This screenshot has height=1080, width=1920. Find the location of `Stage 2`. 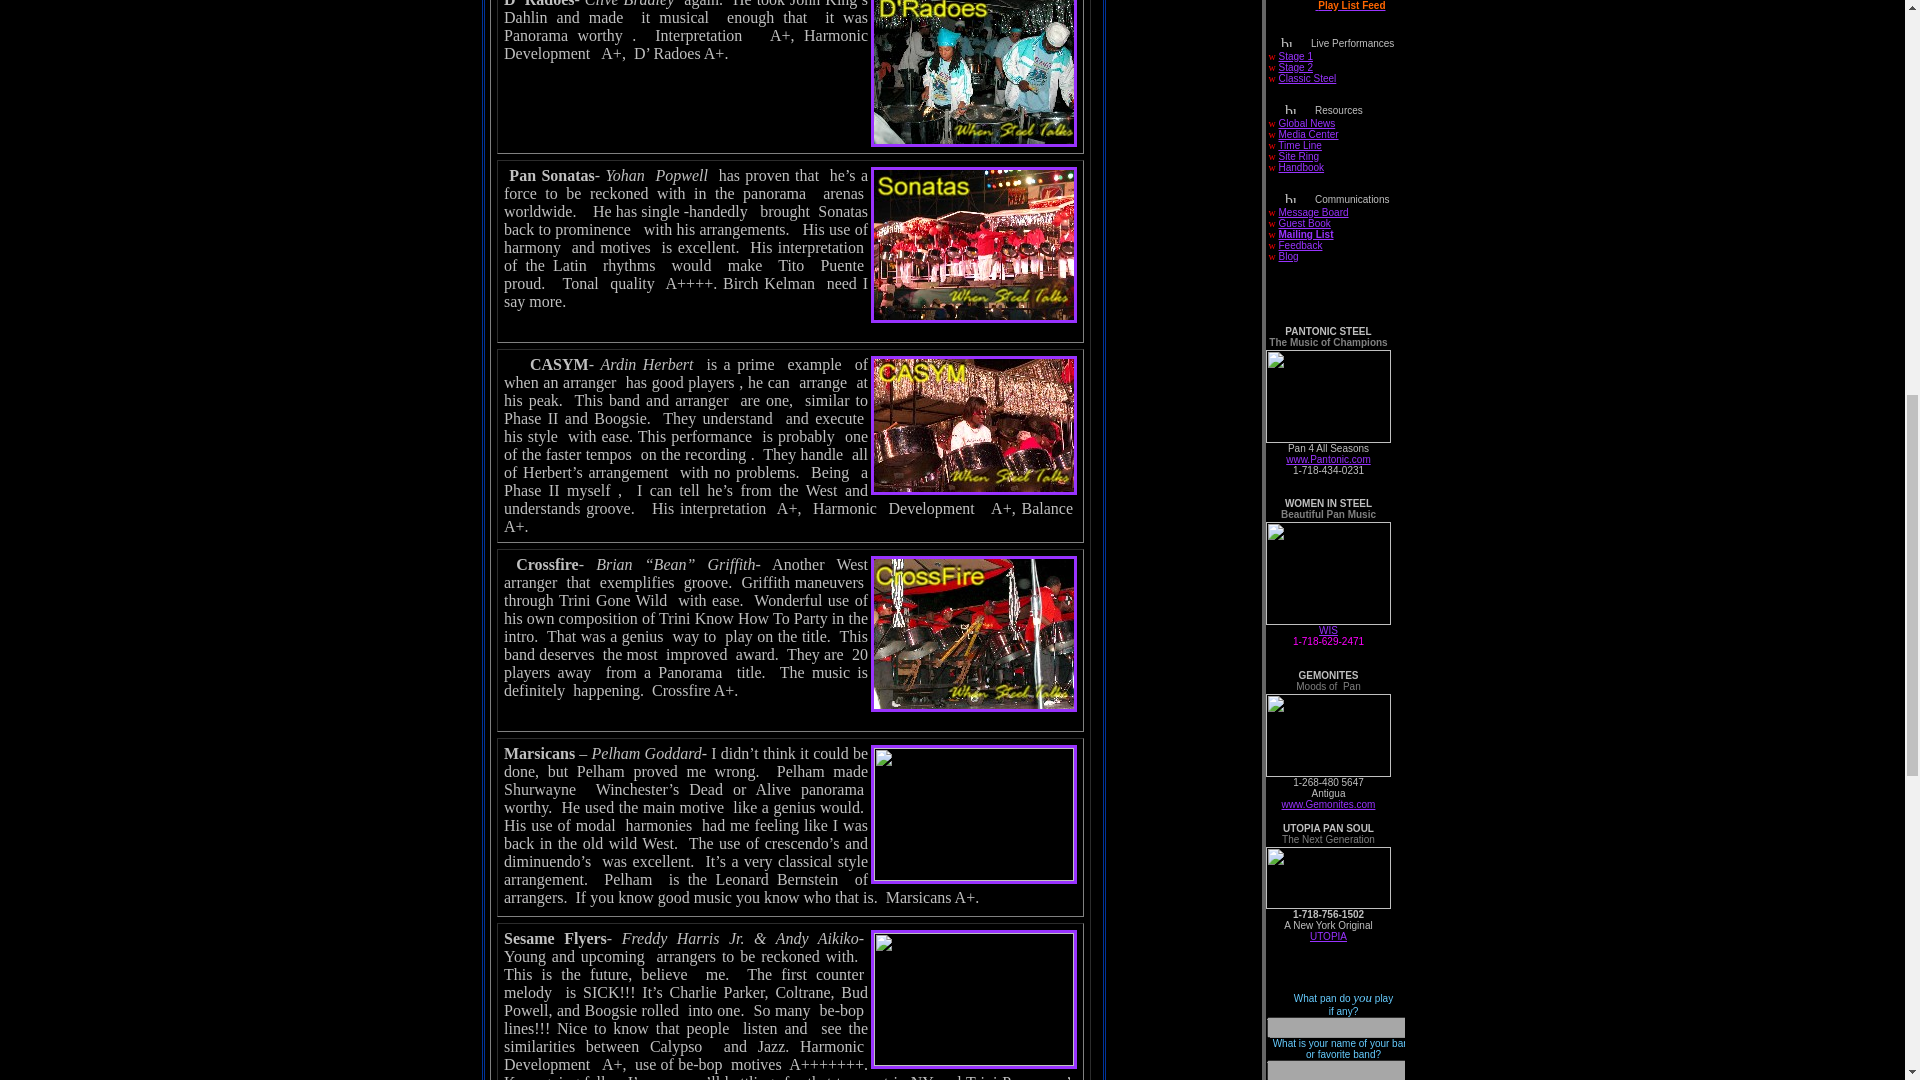

Stage 2 is located at coordinates (1296, 67).